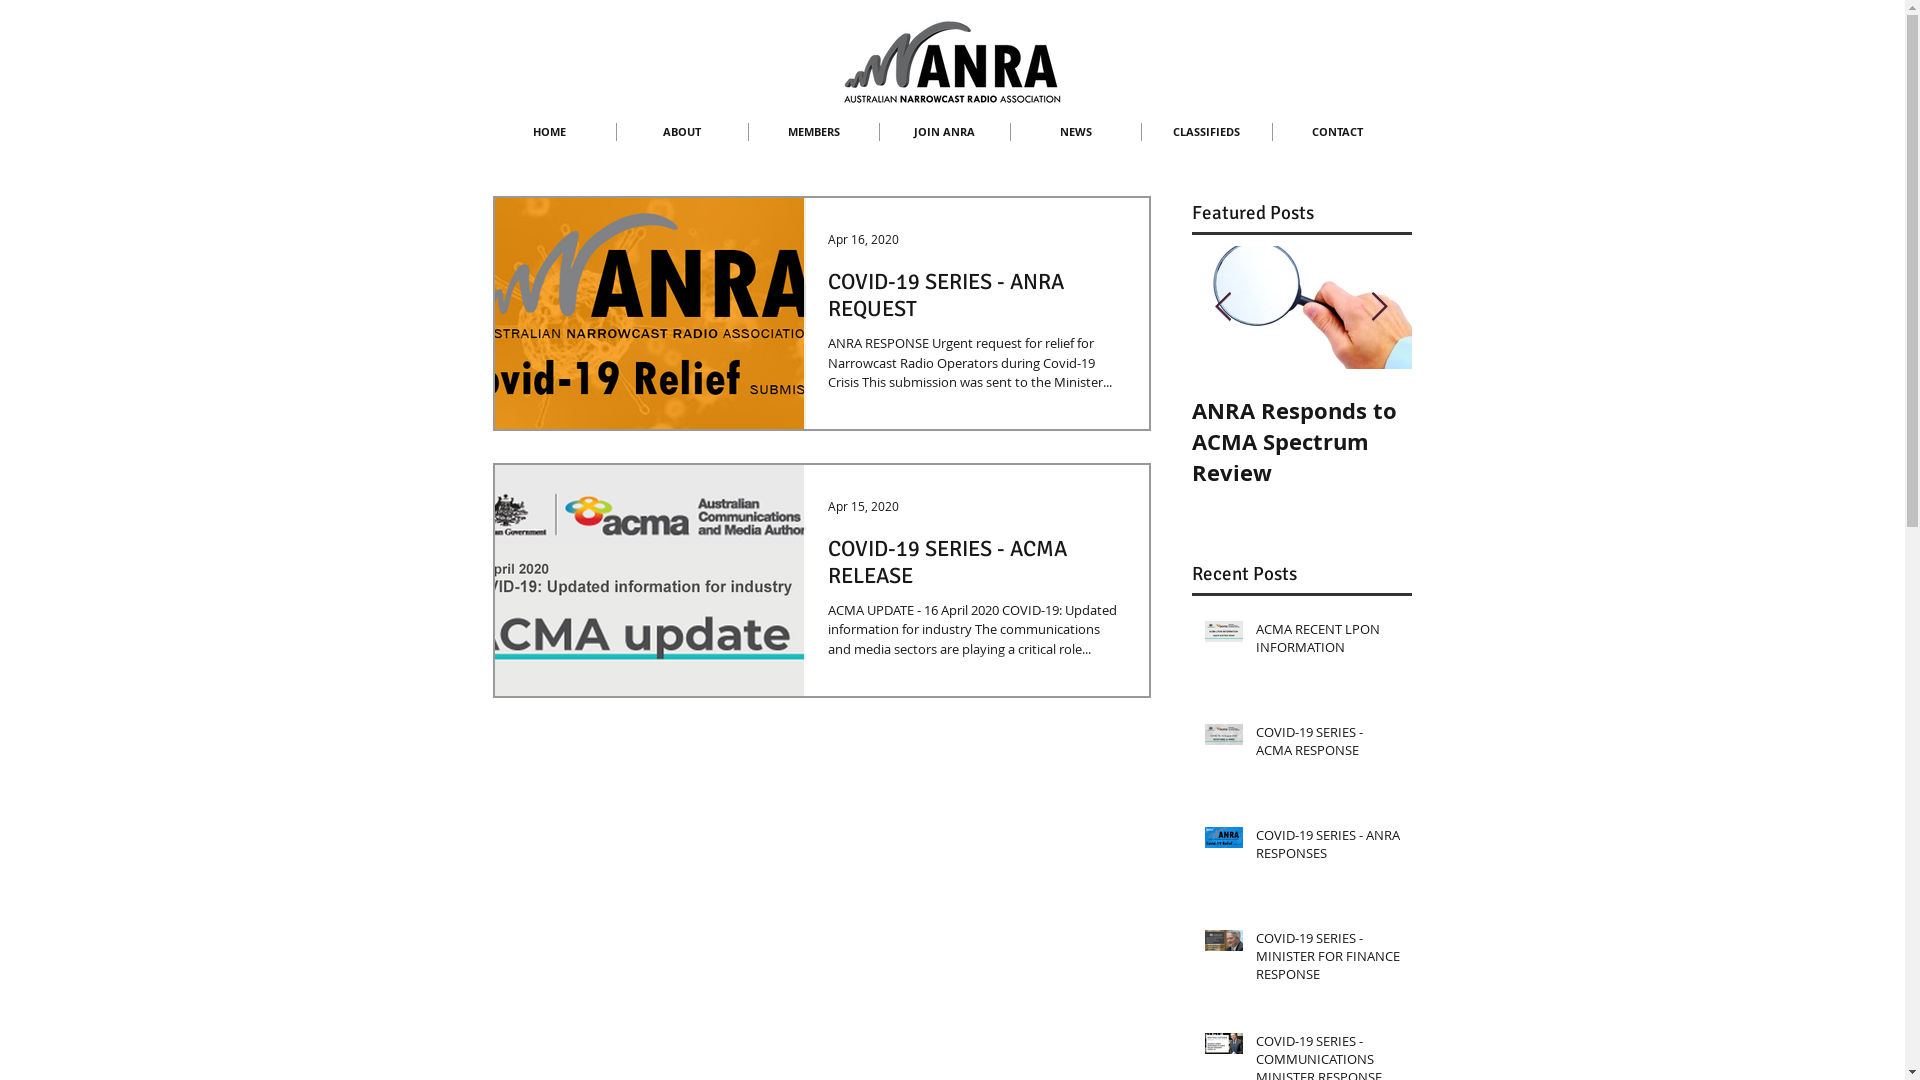 The height and width of the screenshot is (1080, 1920). I want to click on ANRA-Logo_3D.png, so click(952, 63).